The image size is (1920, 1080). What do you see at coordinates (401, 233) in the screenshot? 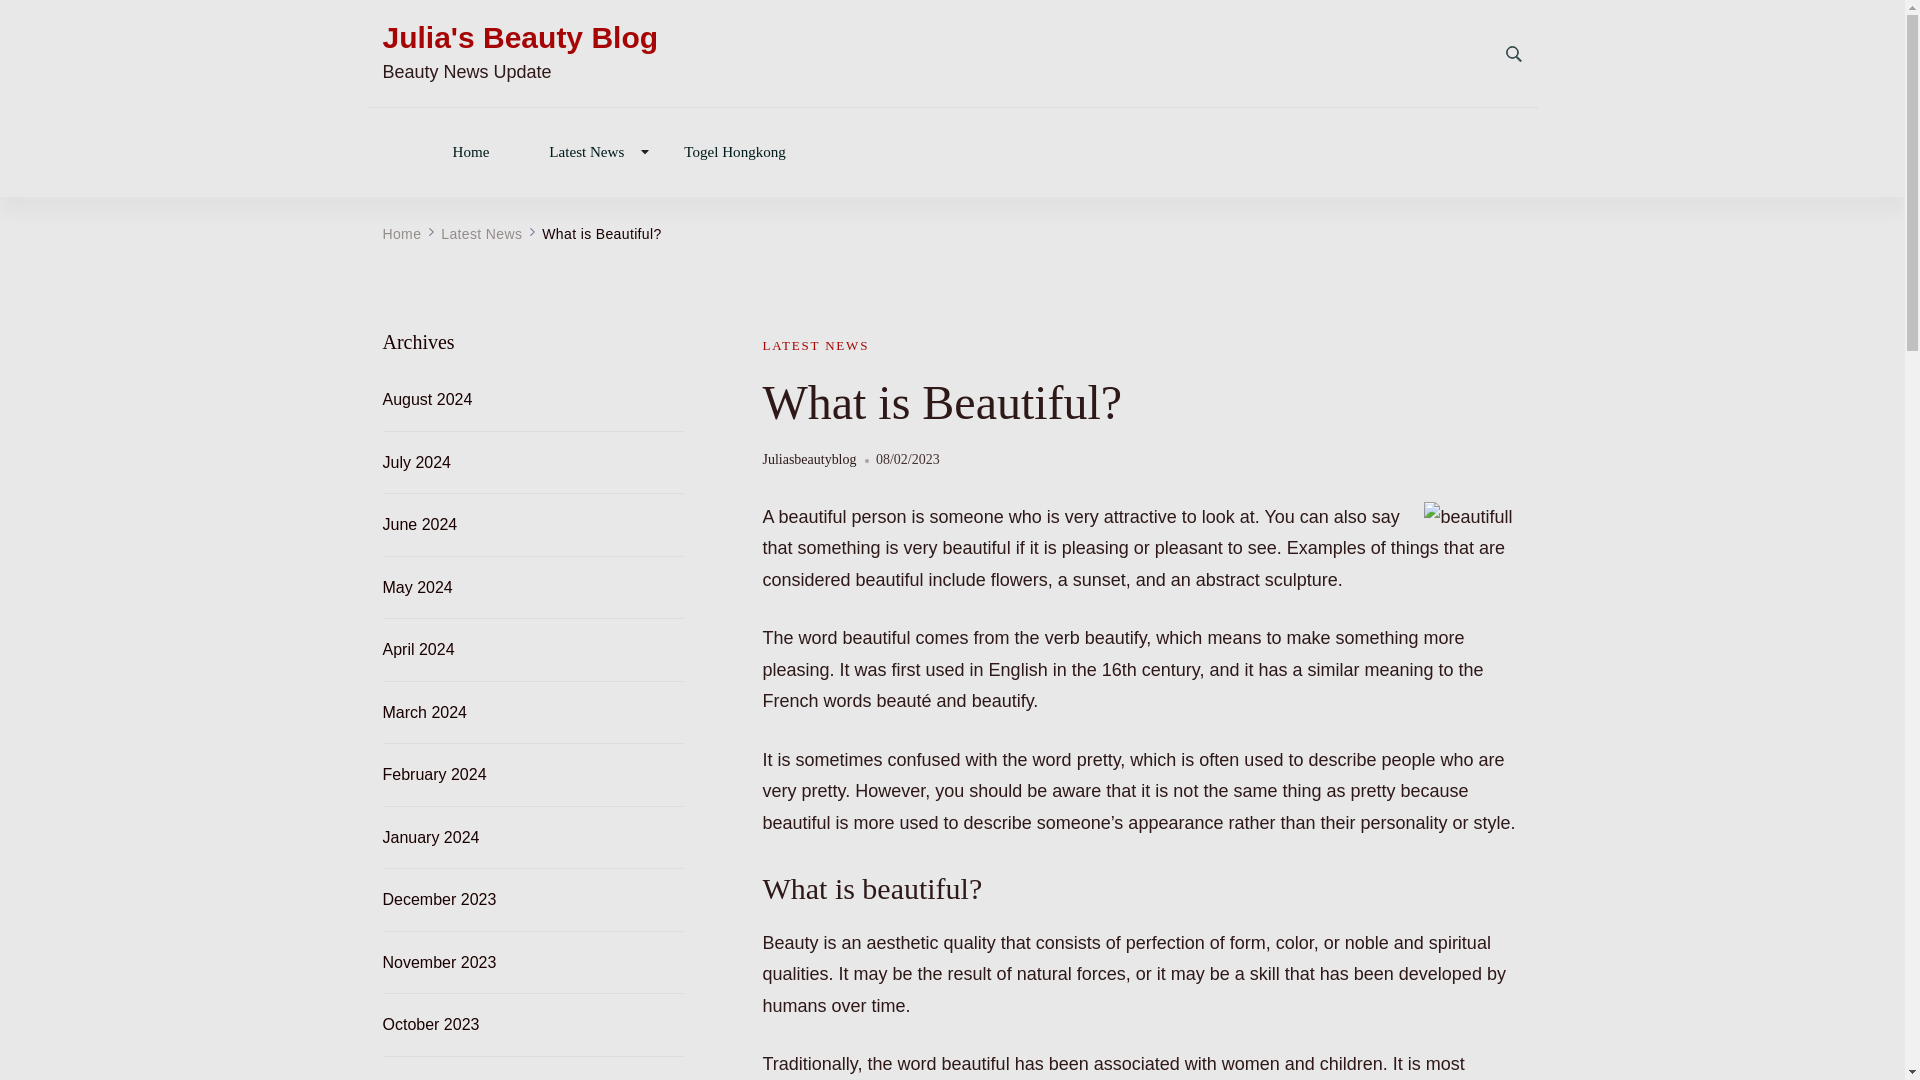
I see `Home` at bounding box center [401, 233].